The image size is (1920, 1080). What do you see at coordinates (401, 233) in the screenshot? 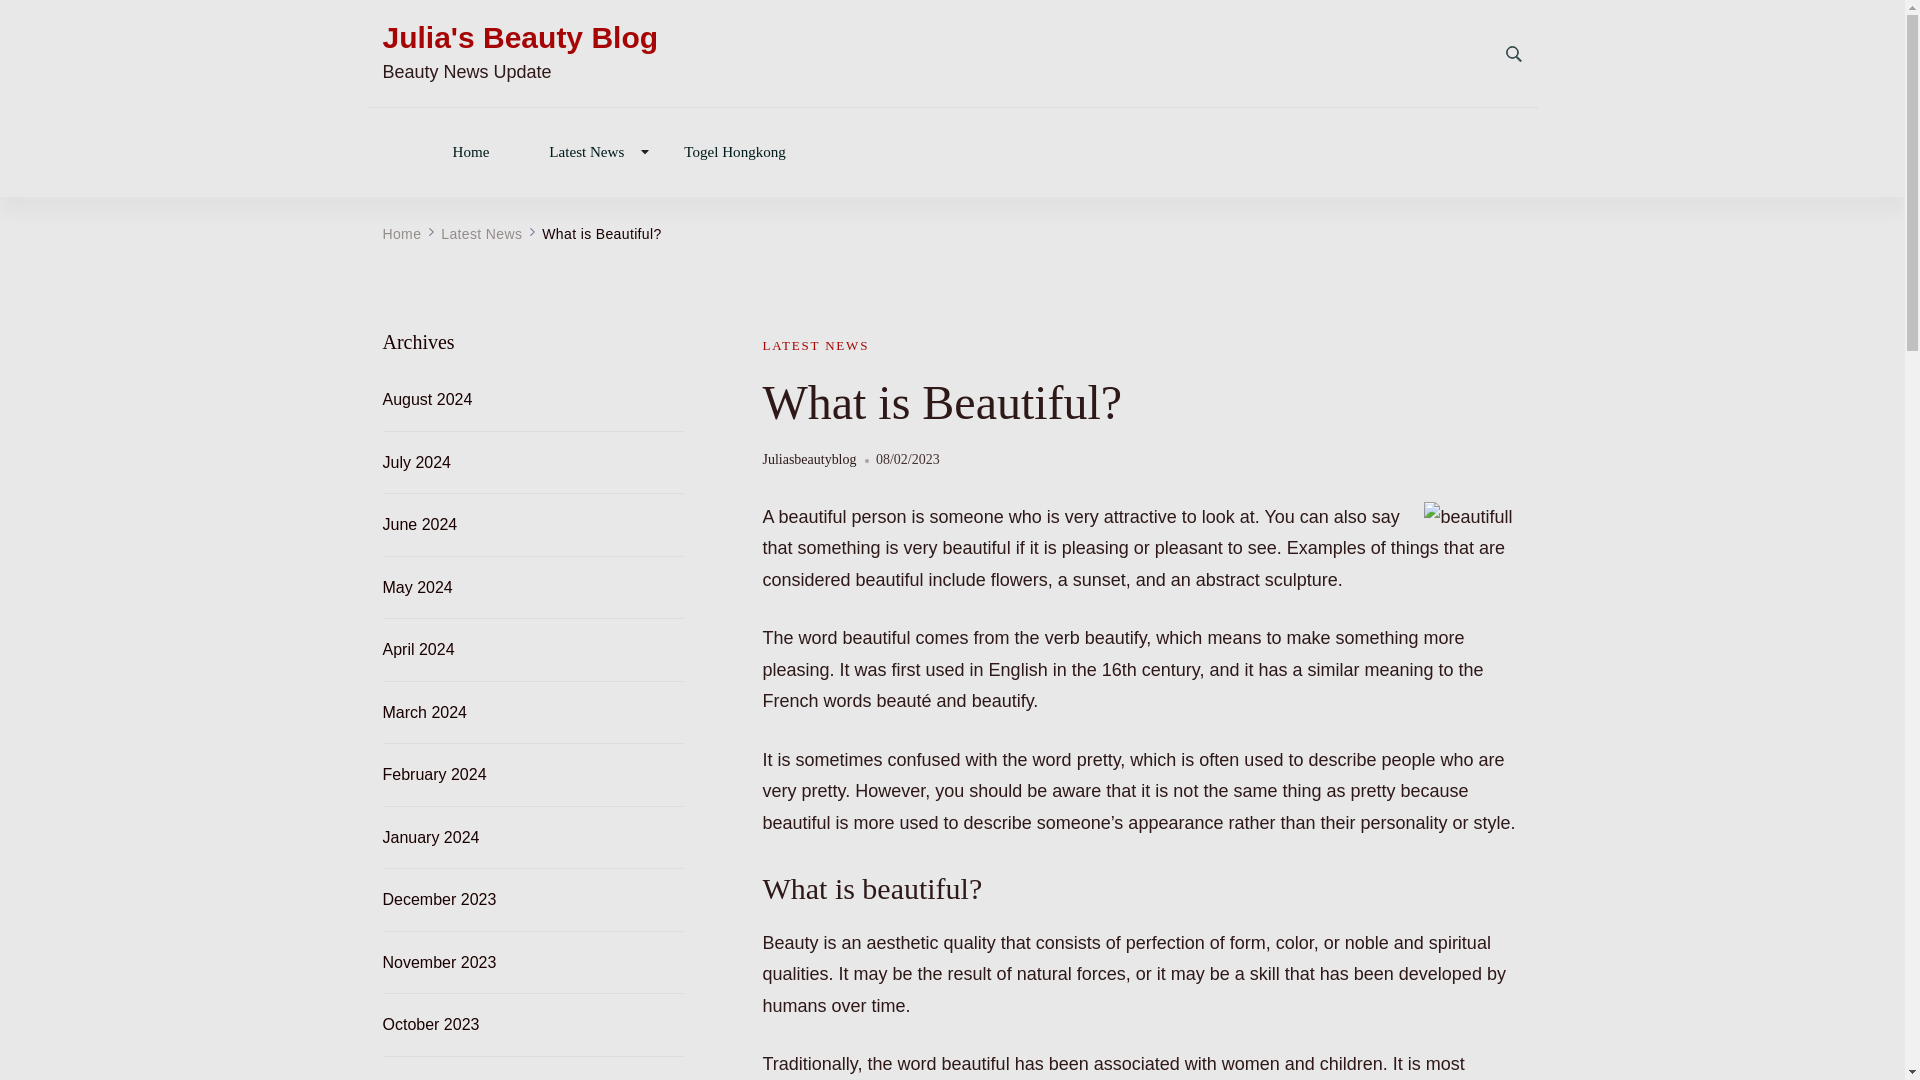
I see `Home` at bounding box center [401, 233].